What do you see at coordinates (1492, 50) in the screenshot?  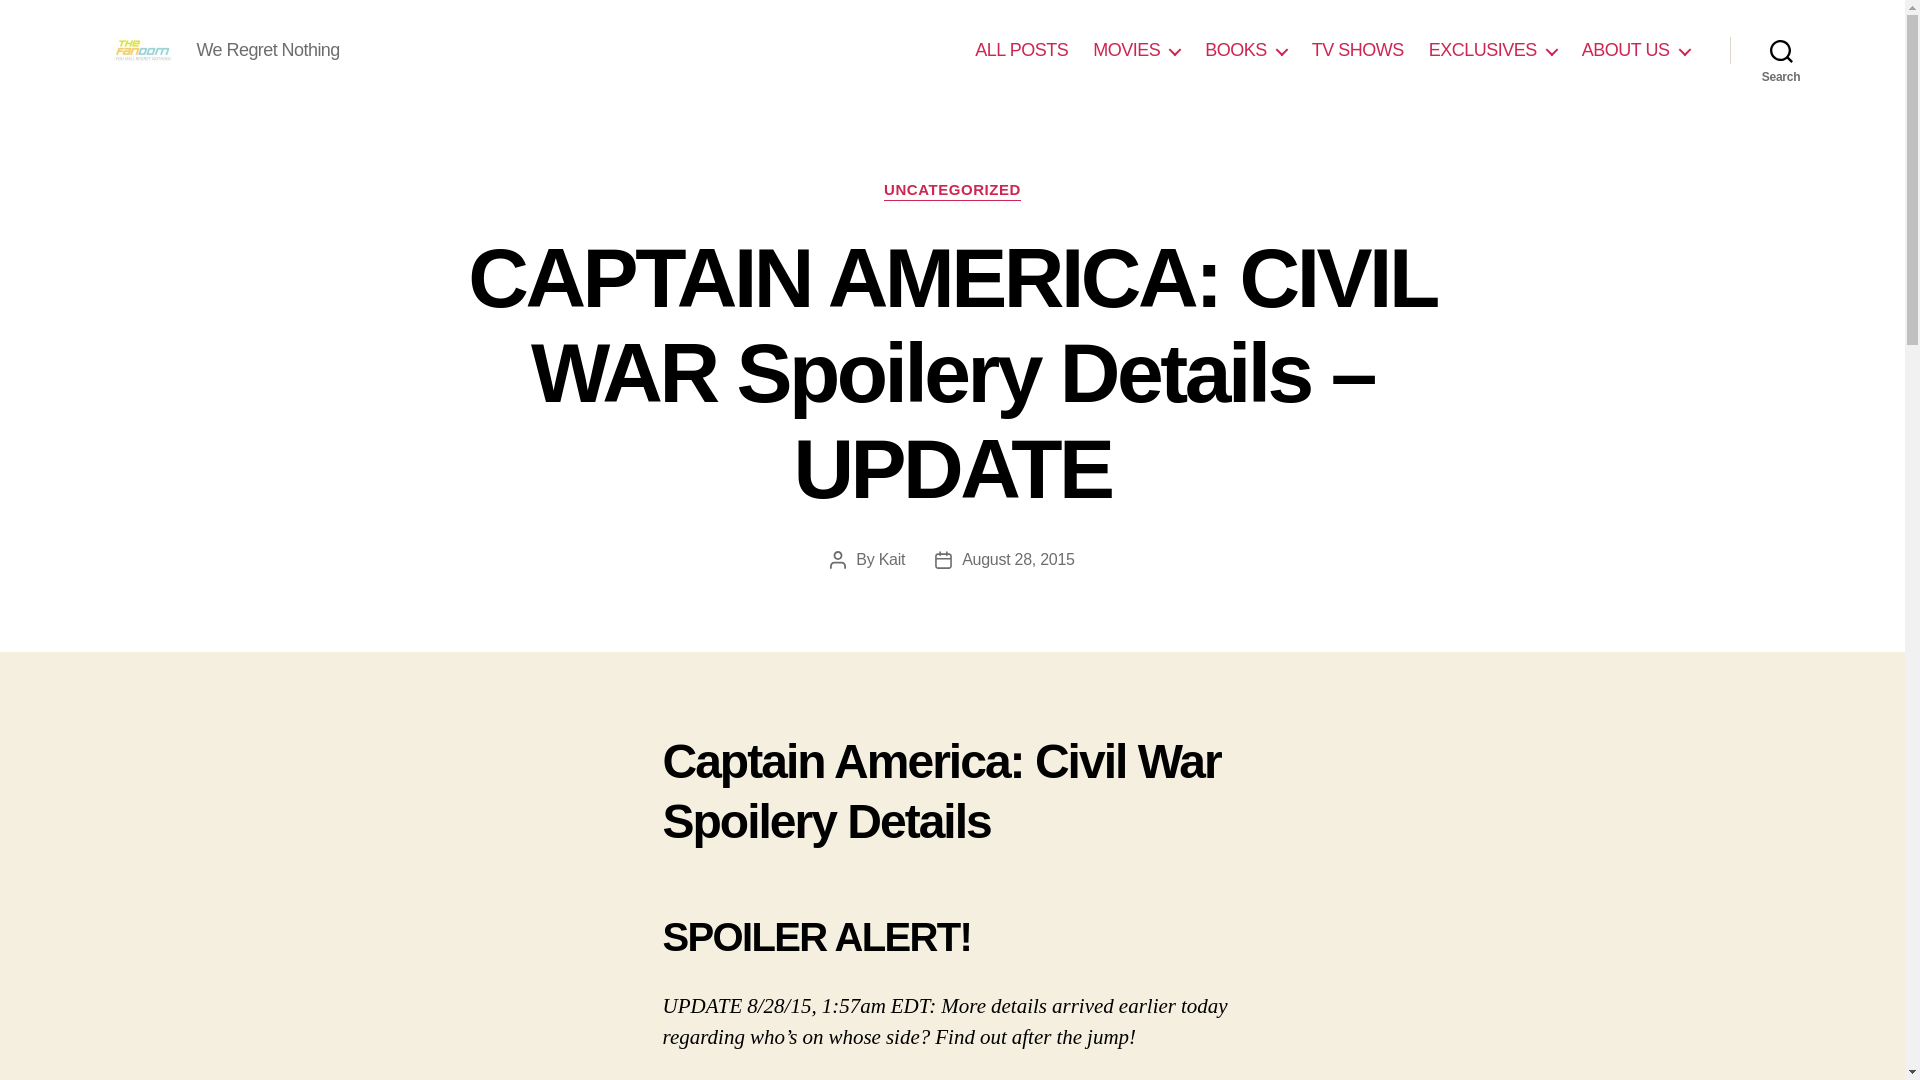 I see `EXCLUSIVES` at bounding box center [1492, 50].